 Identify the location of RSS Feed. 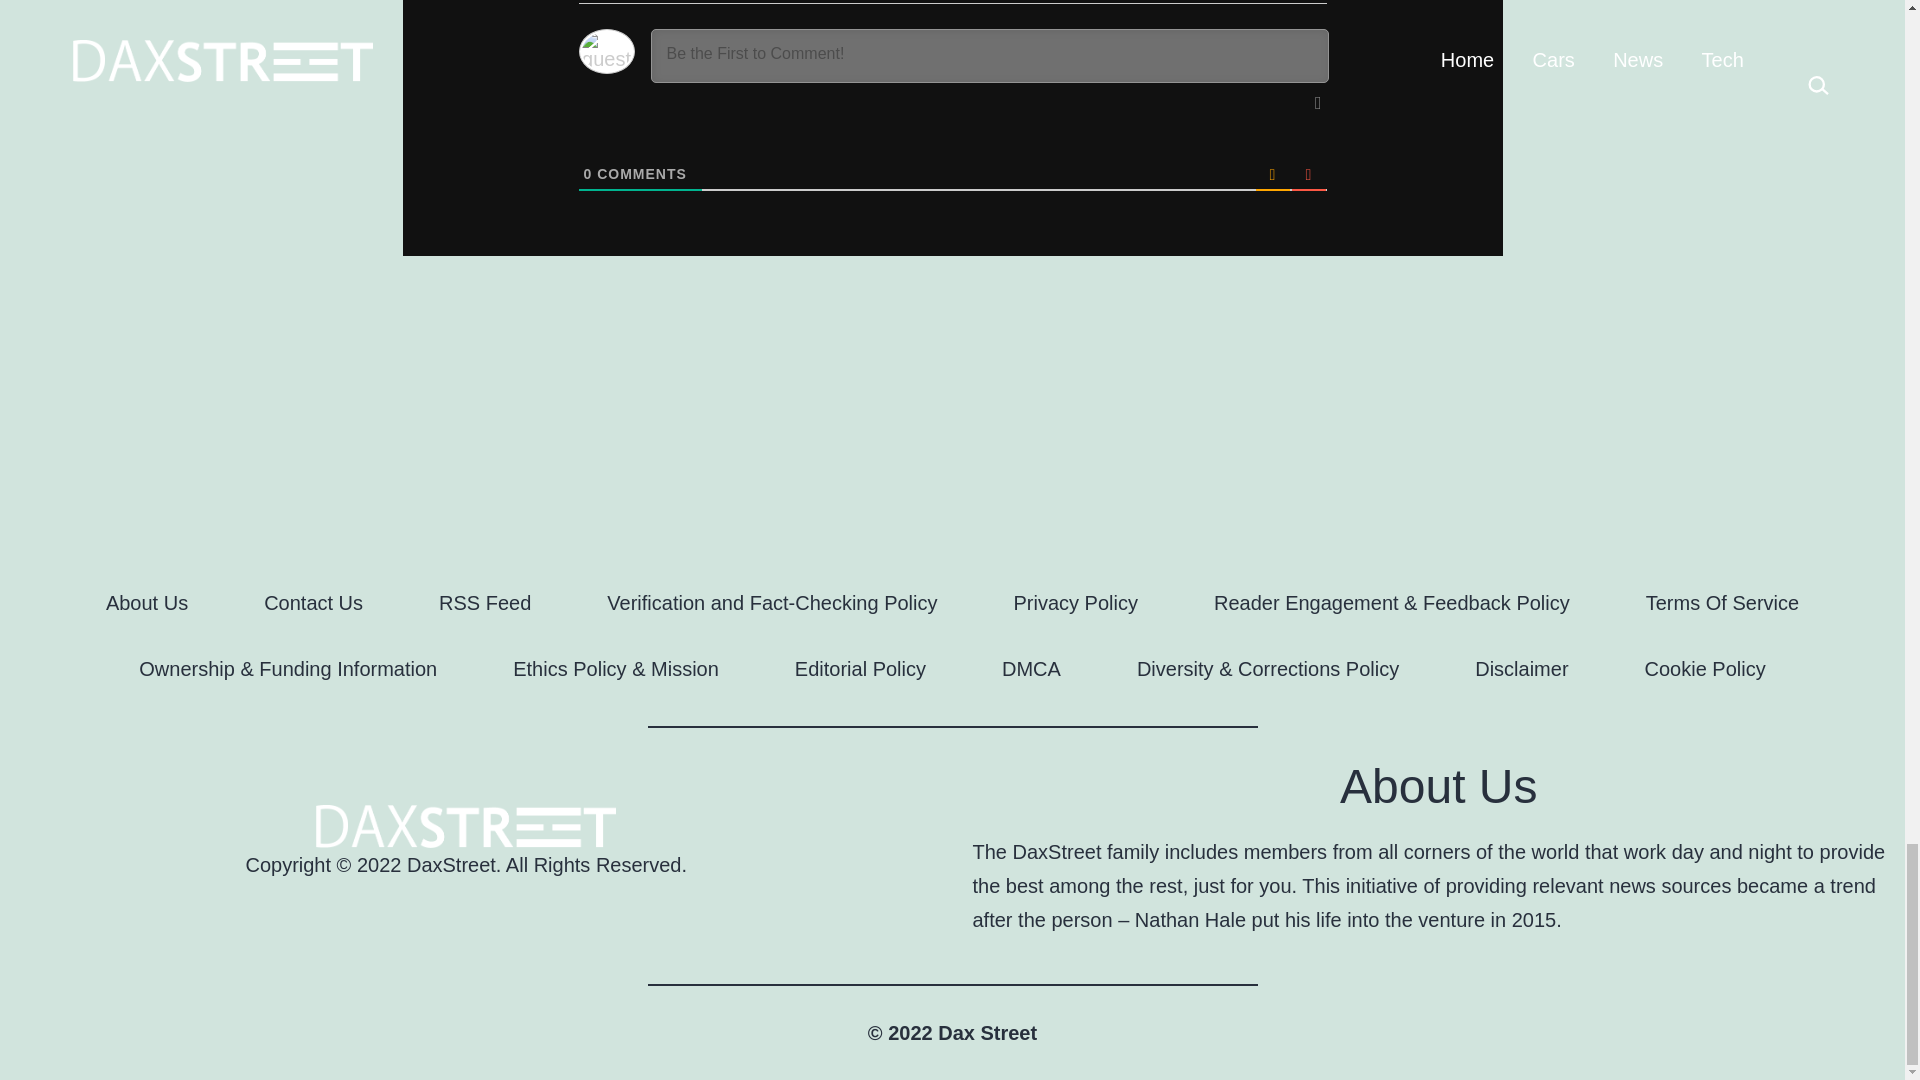
(484, 602).